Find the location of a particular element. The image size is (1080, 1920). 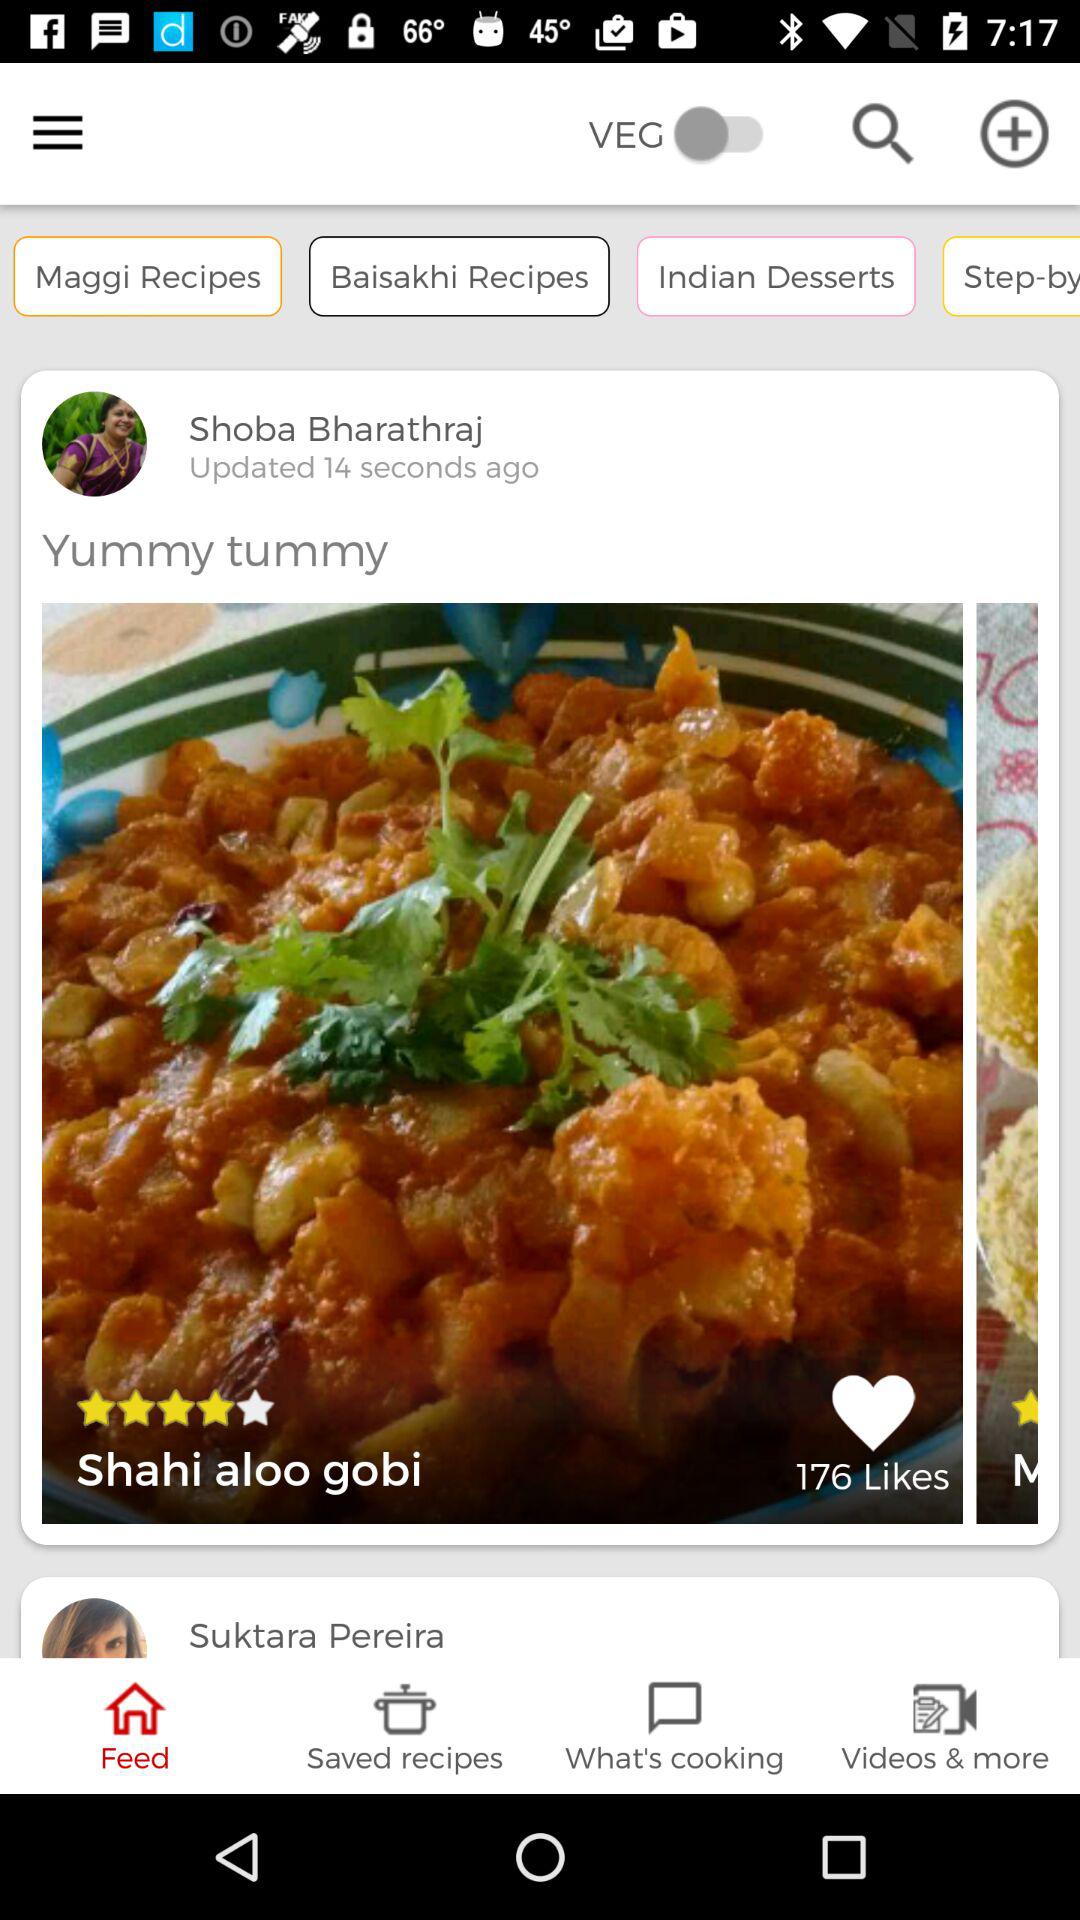

swipe until the yummy tummy icon is located at coordinates (214, 549).